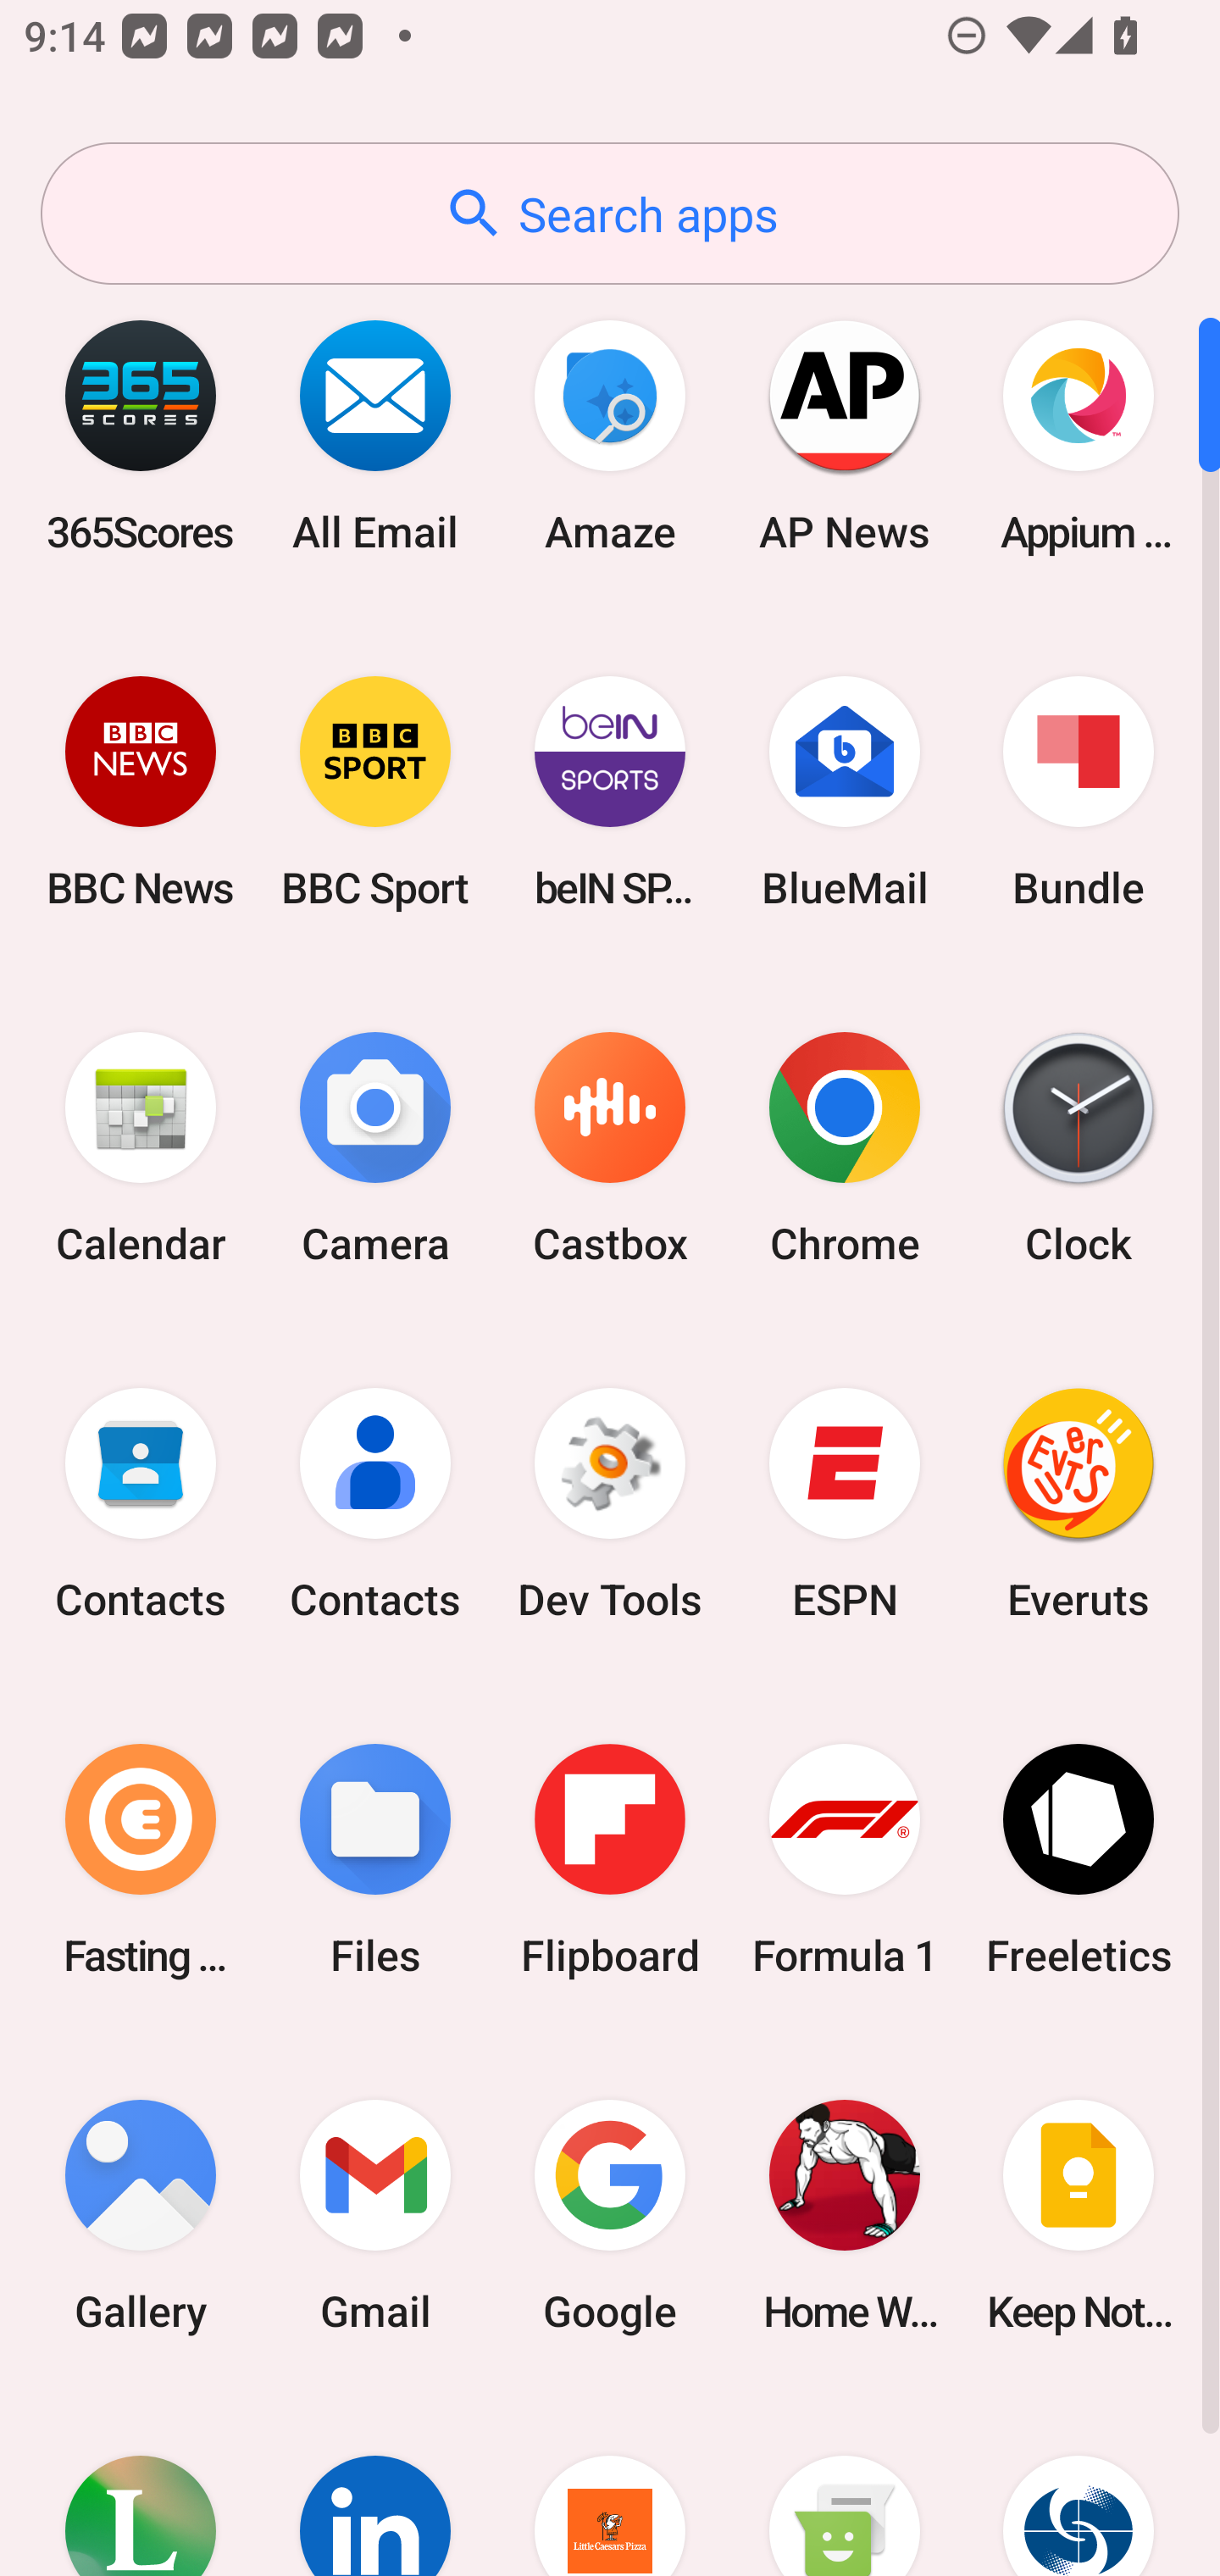 The image size is (1220, 2576). Describe the element at coordinates (610, 791) in the screenshot. I see `beIN SPORTS` at that location.